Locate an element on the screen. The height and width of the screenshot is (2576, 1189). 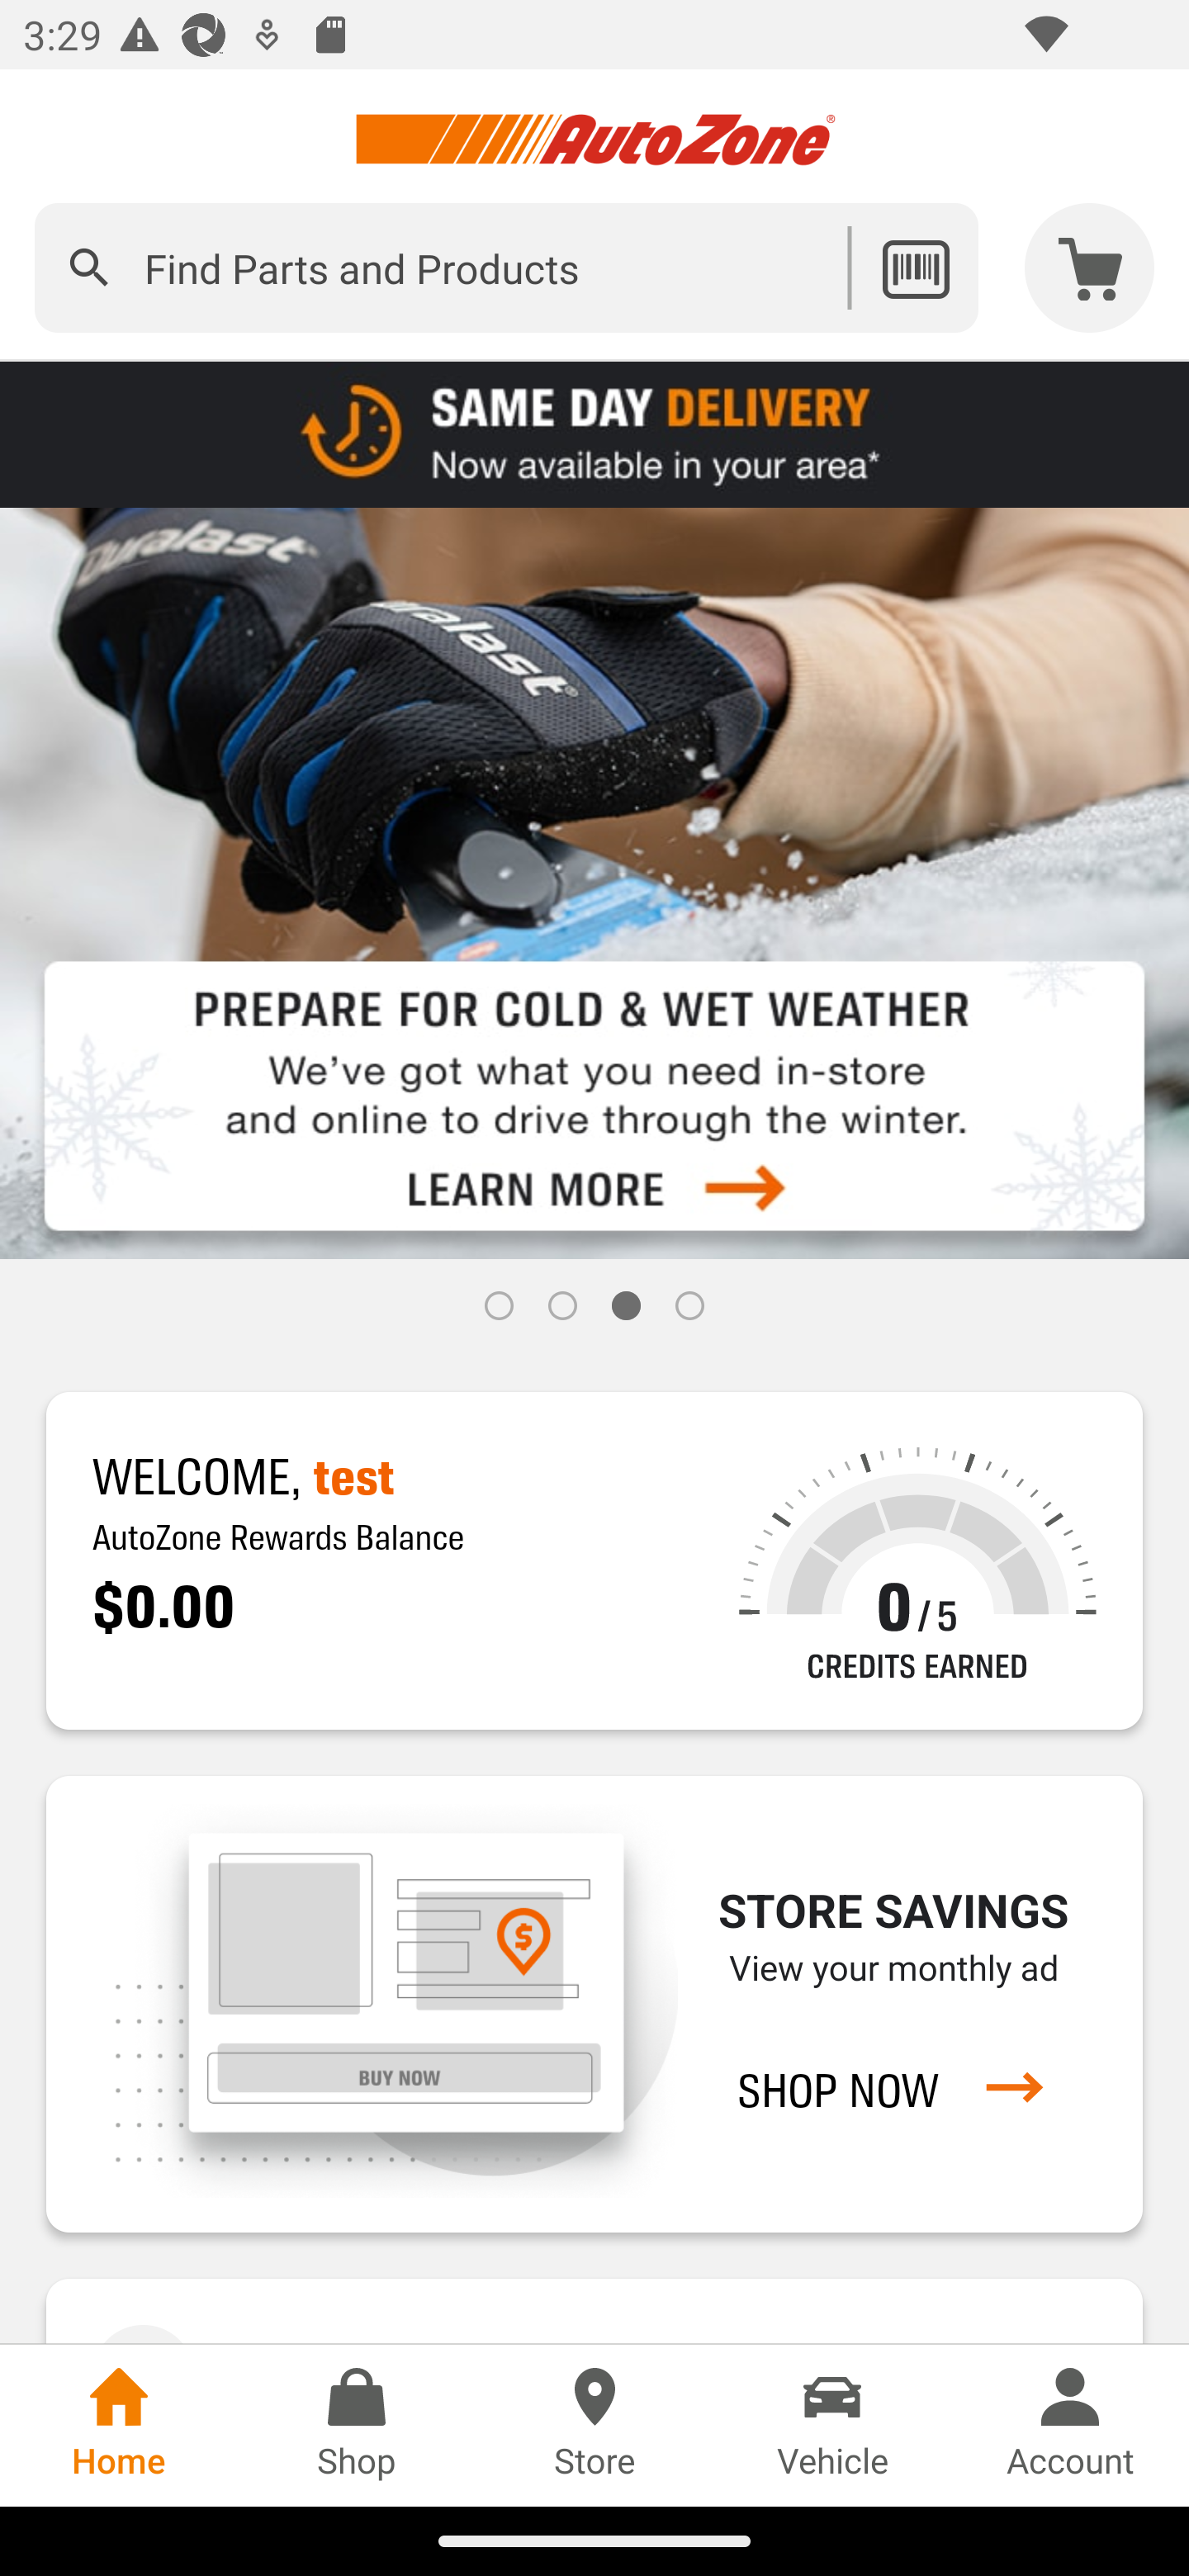
Store is located at coordinates (594, 2425).